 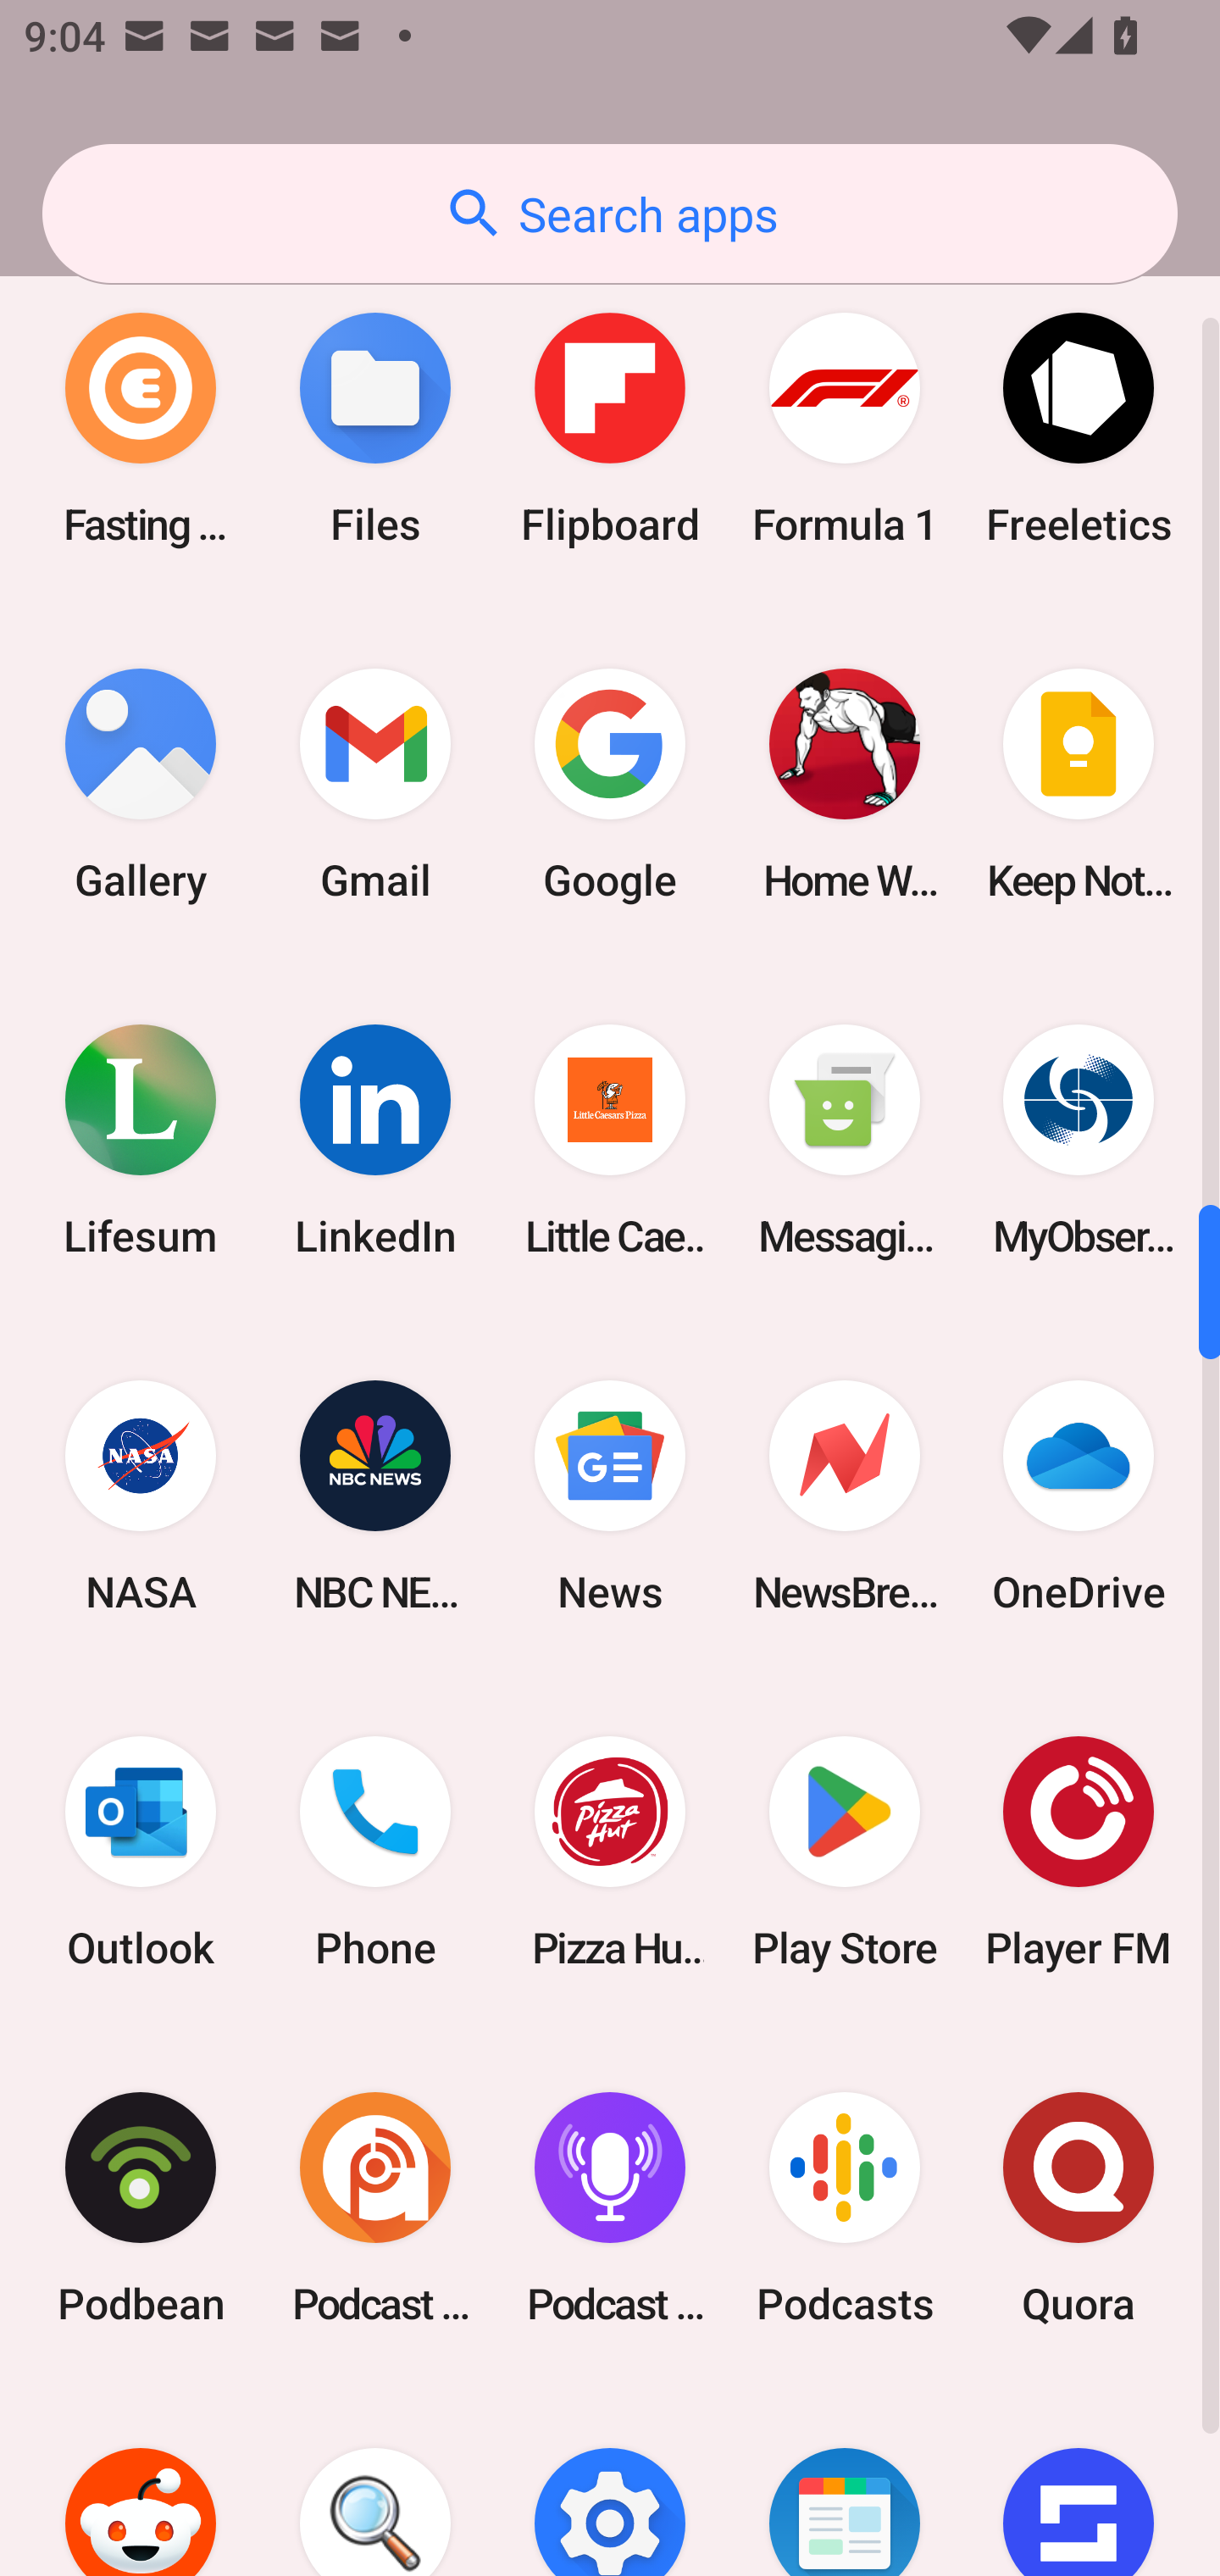 What do you see at coordinates (610, 785) in the screenshot?
I see `Google` at bounding box center [610, 785].